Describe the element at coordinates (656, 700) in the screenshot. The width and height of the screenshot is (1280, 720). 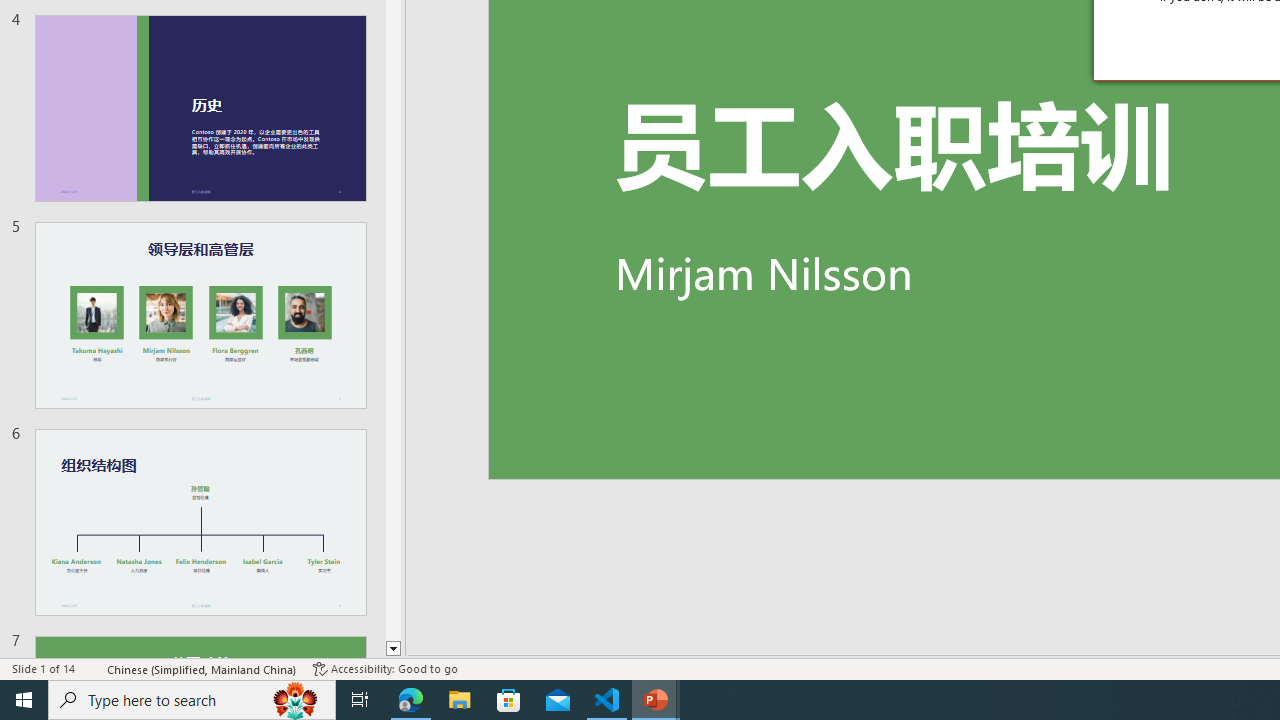
I see `PowerPoint - 2 running windows` at that location.